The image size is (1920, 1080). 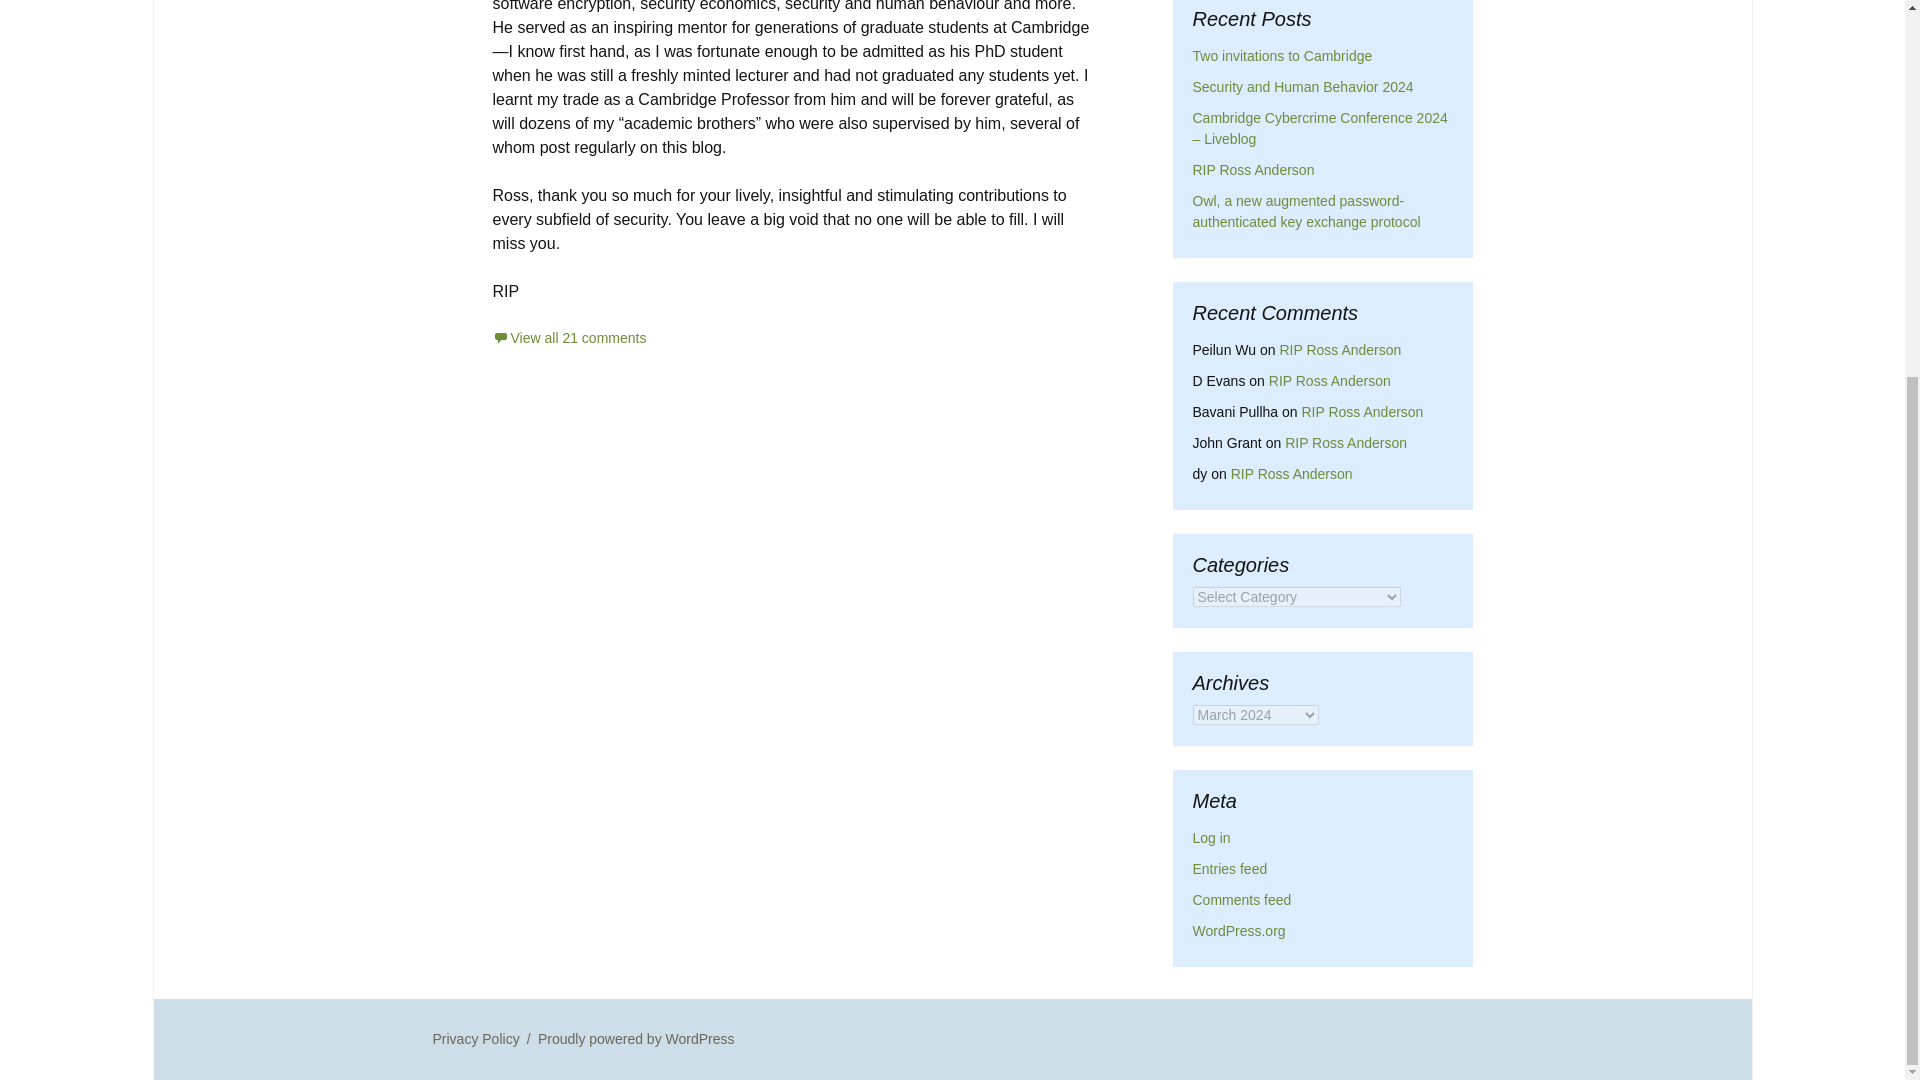 I want to click on RIP Ross Anderson, so click(x=1362, y=412).